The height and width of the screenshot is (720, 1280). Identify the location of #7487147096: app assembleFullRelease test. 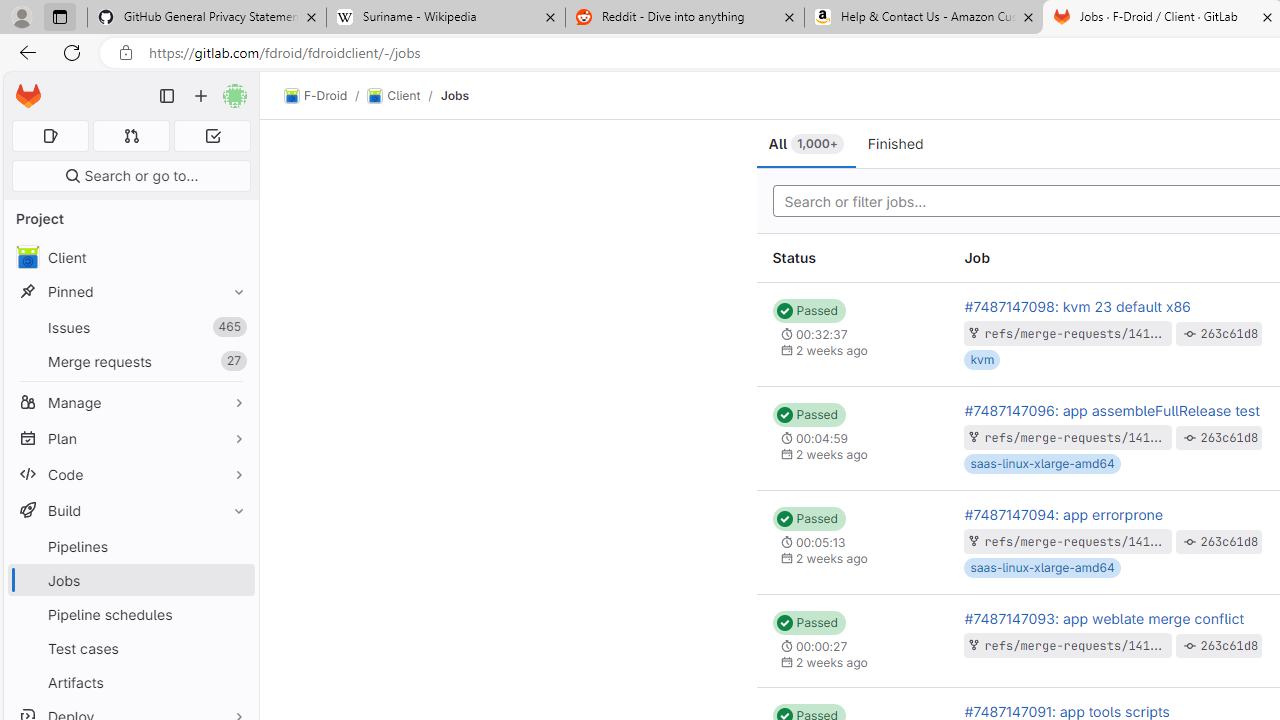
(1111, 410).